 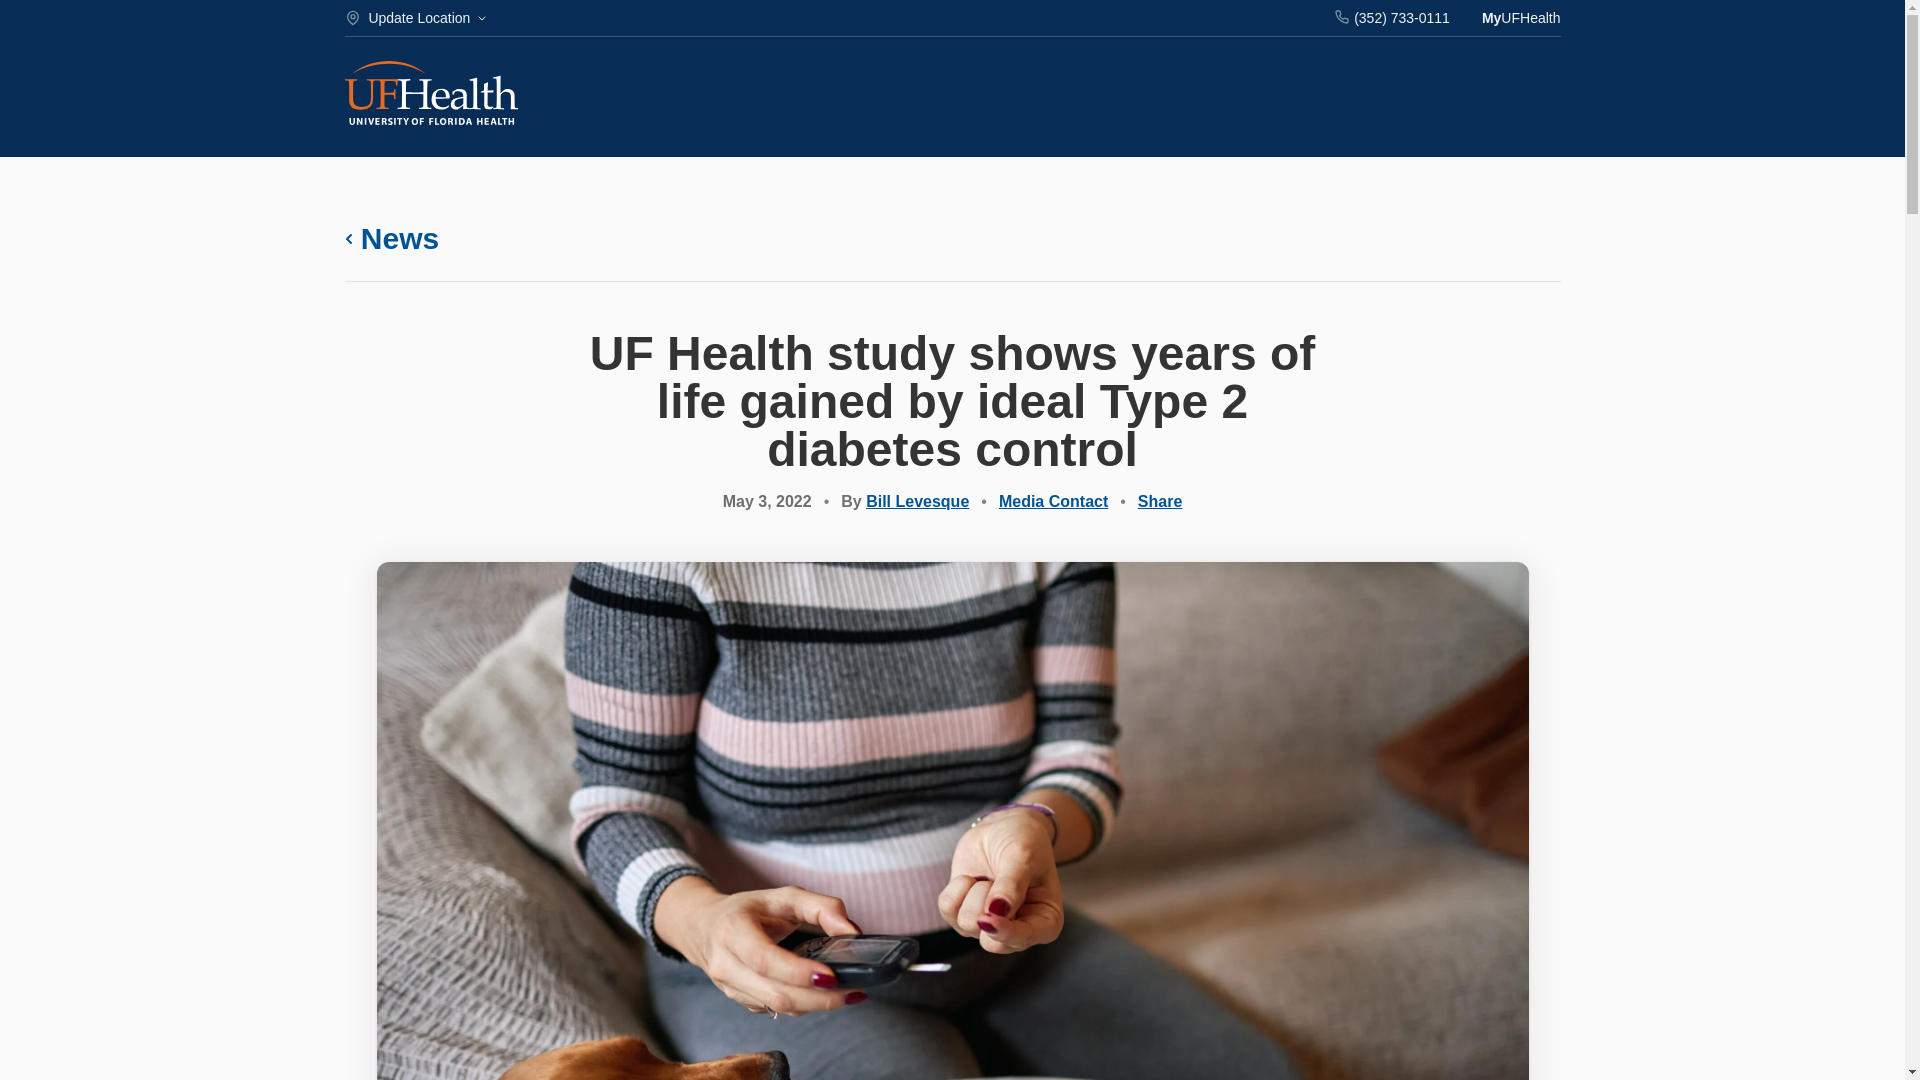 What do you see at coordinates (917, 500) in the screenshot?
I see `Bill Levesque` at bounding box center [917, 500].